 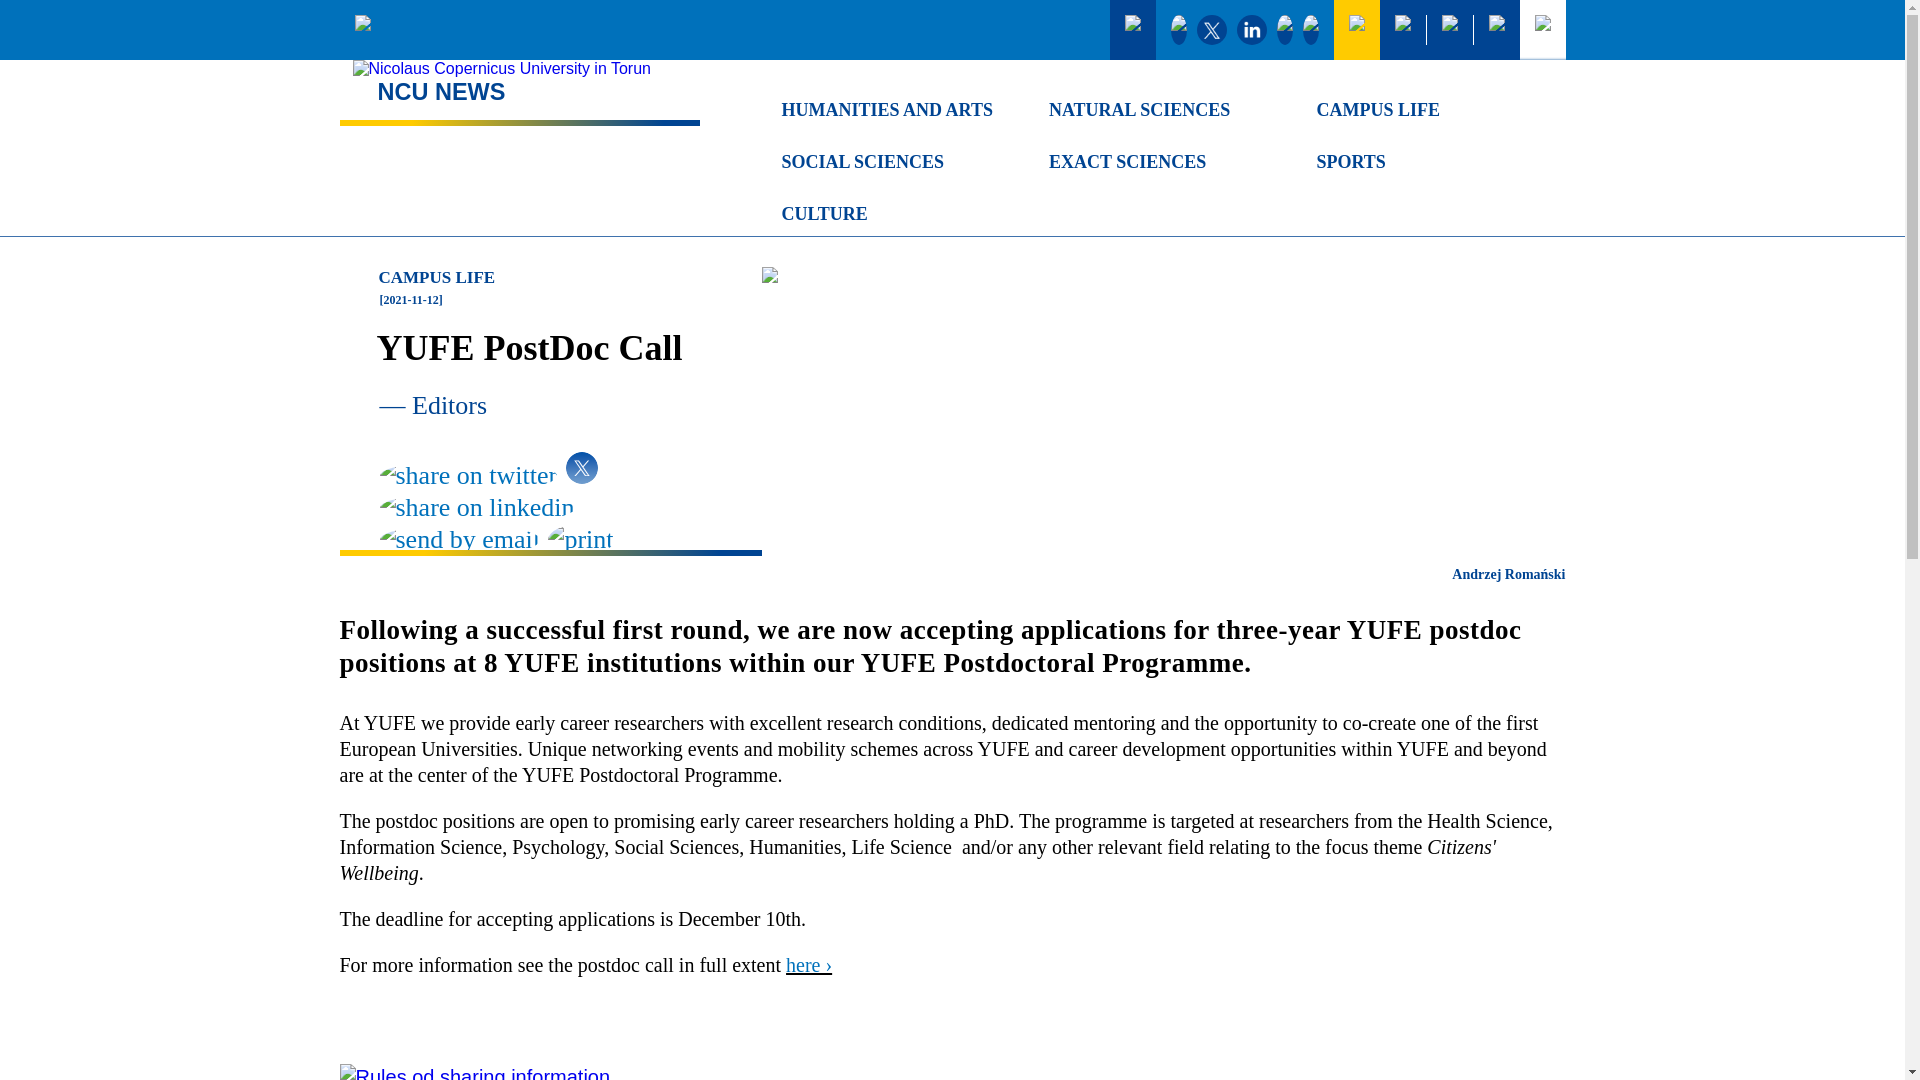 What do you see at coordinates (558, 278) in the screenshot?
I see `CAMPUS LIFE` at bounding box center [558, 278].